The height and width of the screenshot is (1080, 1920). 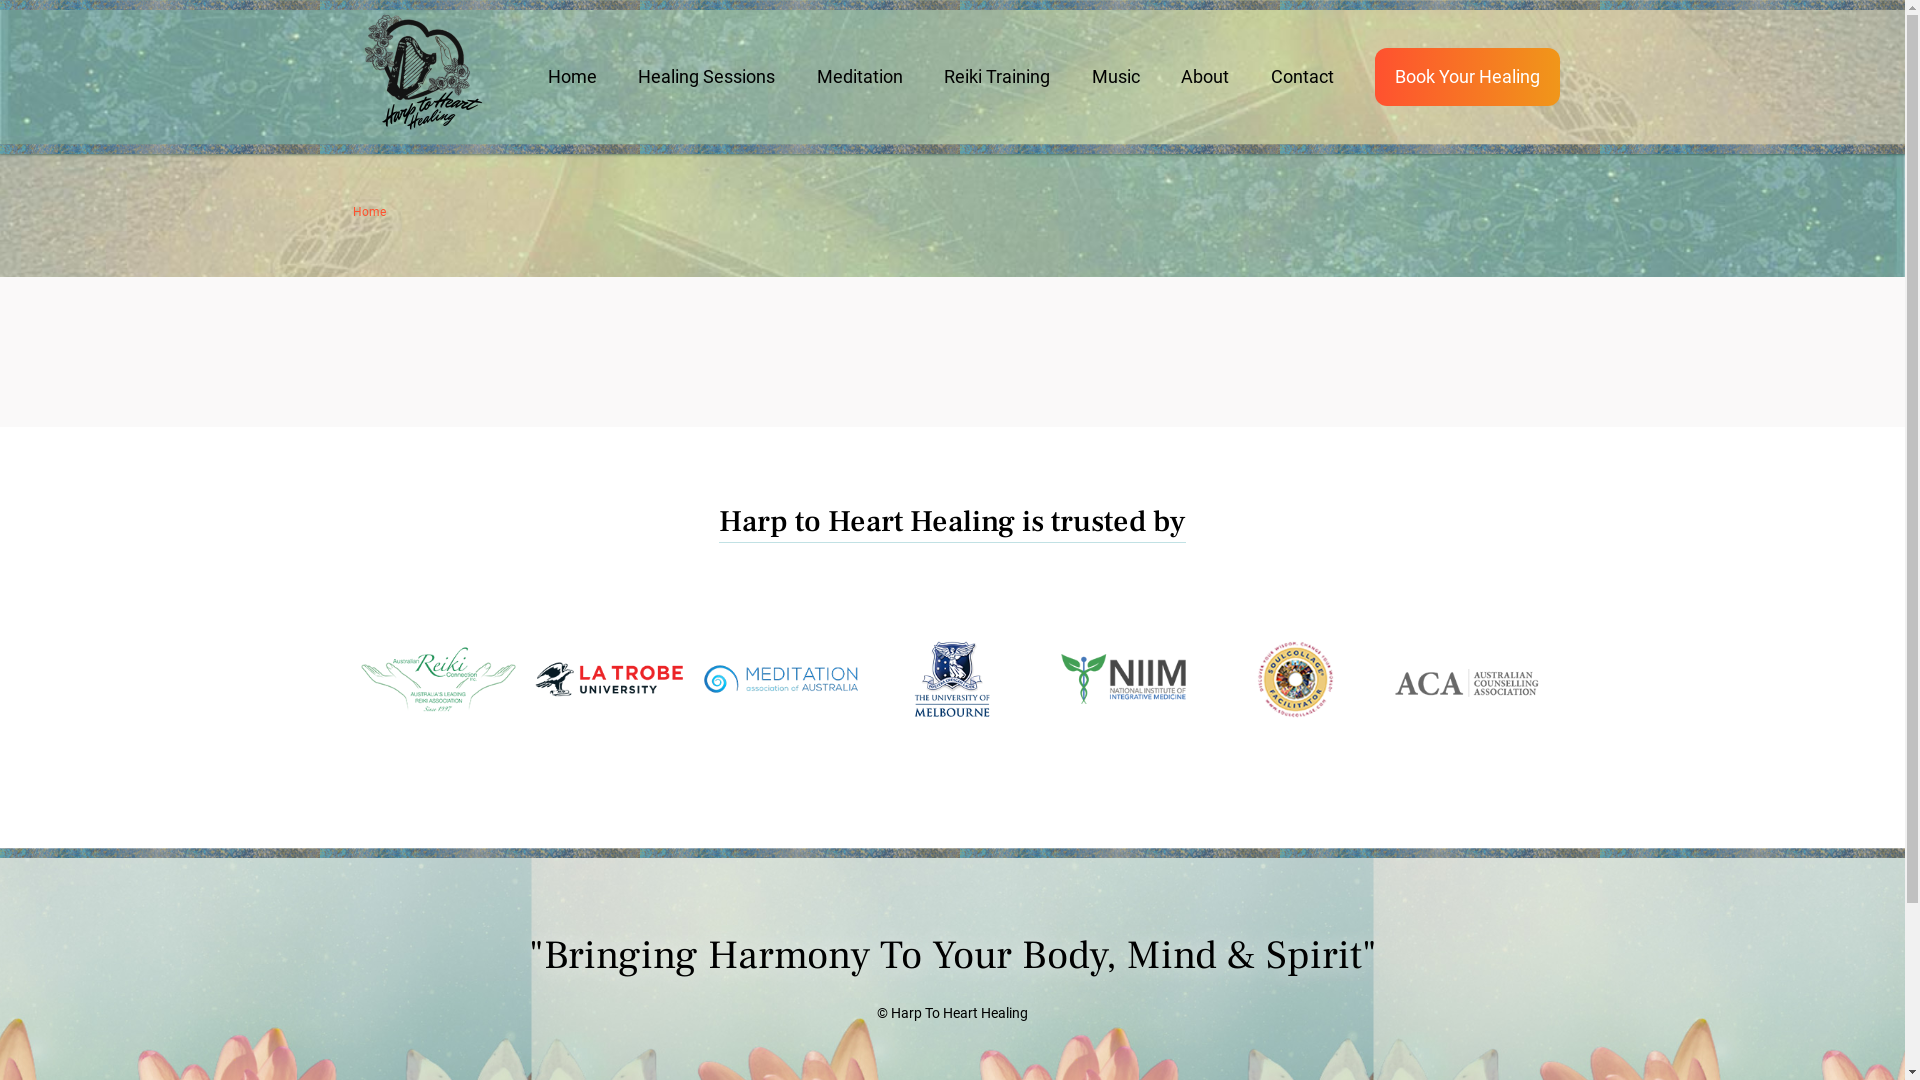 What do you see at coordinates (706, 78) in the screenshot?
I see `Healing Sessions` at bounding box center [706, 78].